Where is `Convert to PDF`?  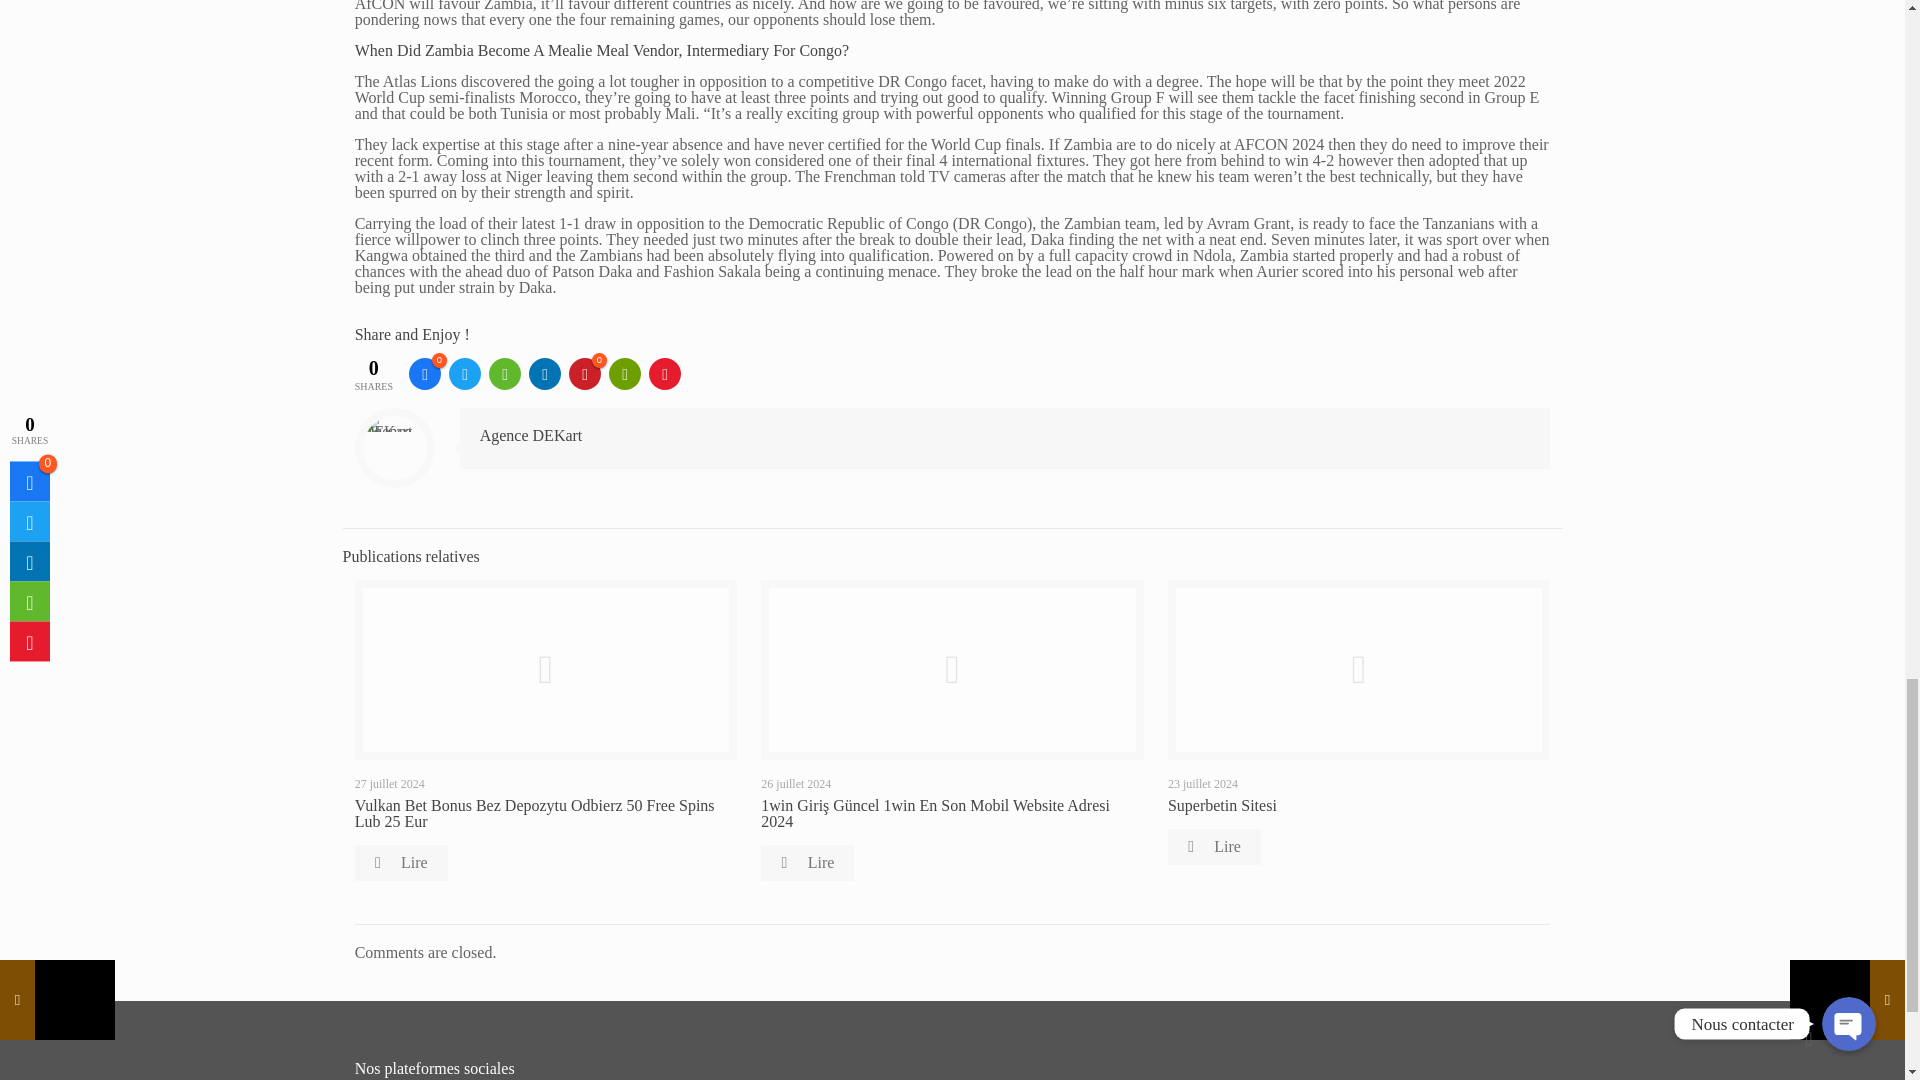
Convert to PDF is located at coordinates (664, 373).